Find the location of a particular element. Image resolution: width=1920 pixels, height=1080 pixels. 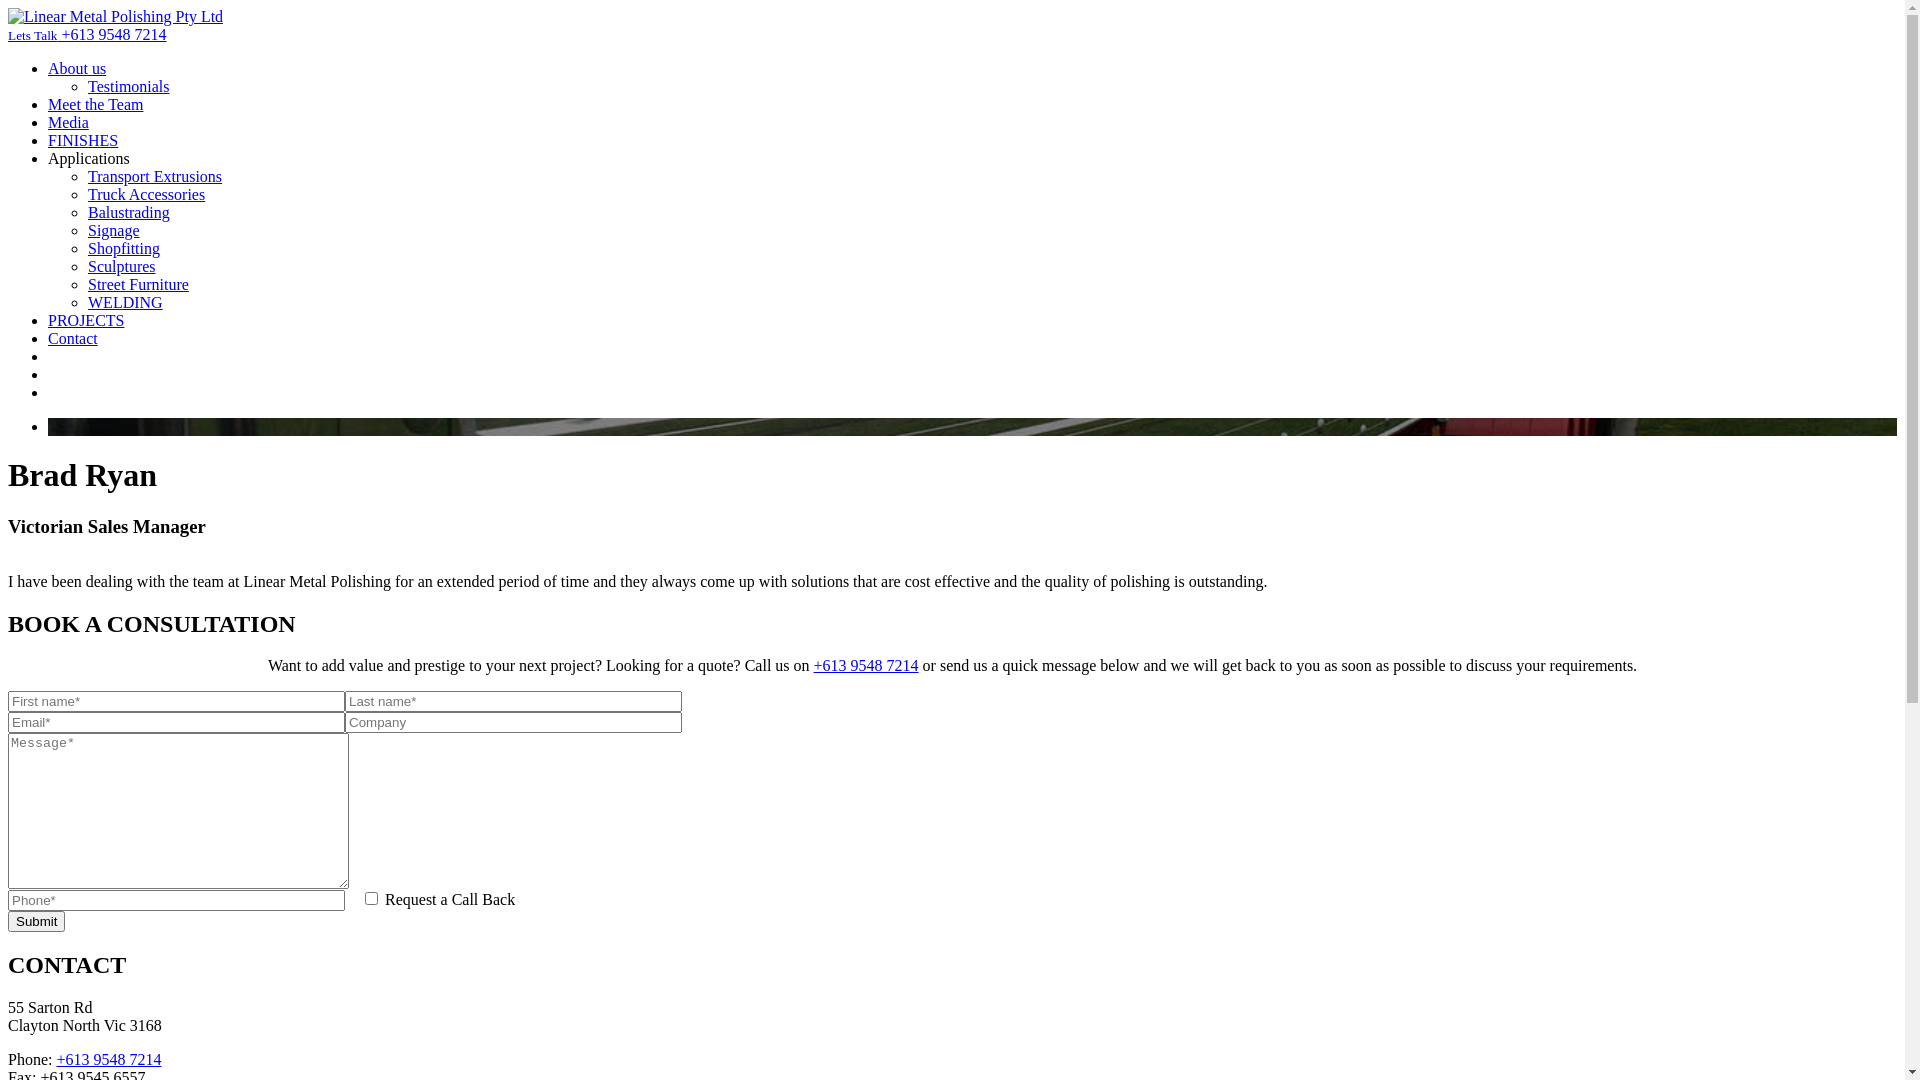

Sculptures is located at coordinates (122, 266).